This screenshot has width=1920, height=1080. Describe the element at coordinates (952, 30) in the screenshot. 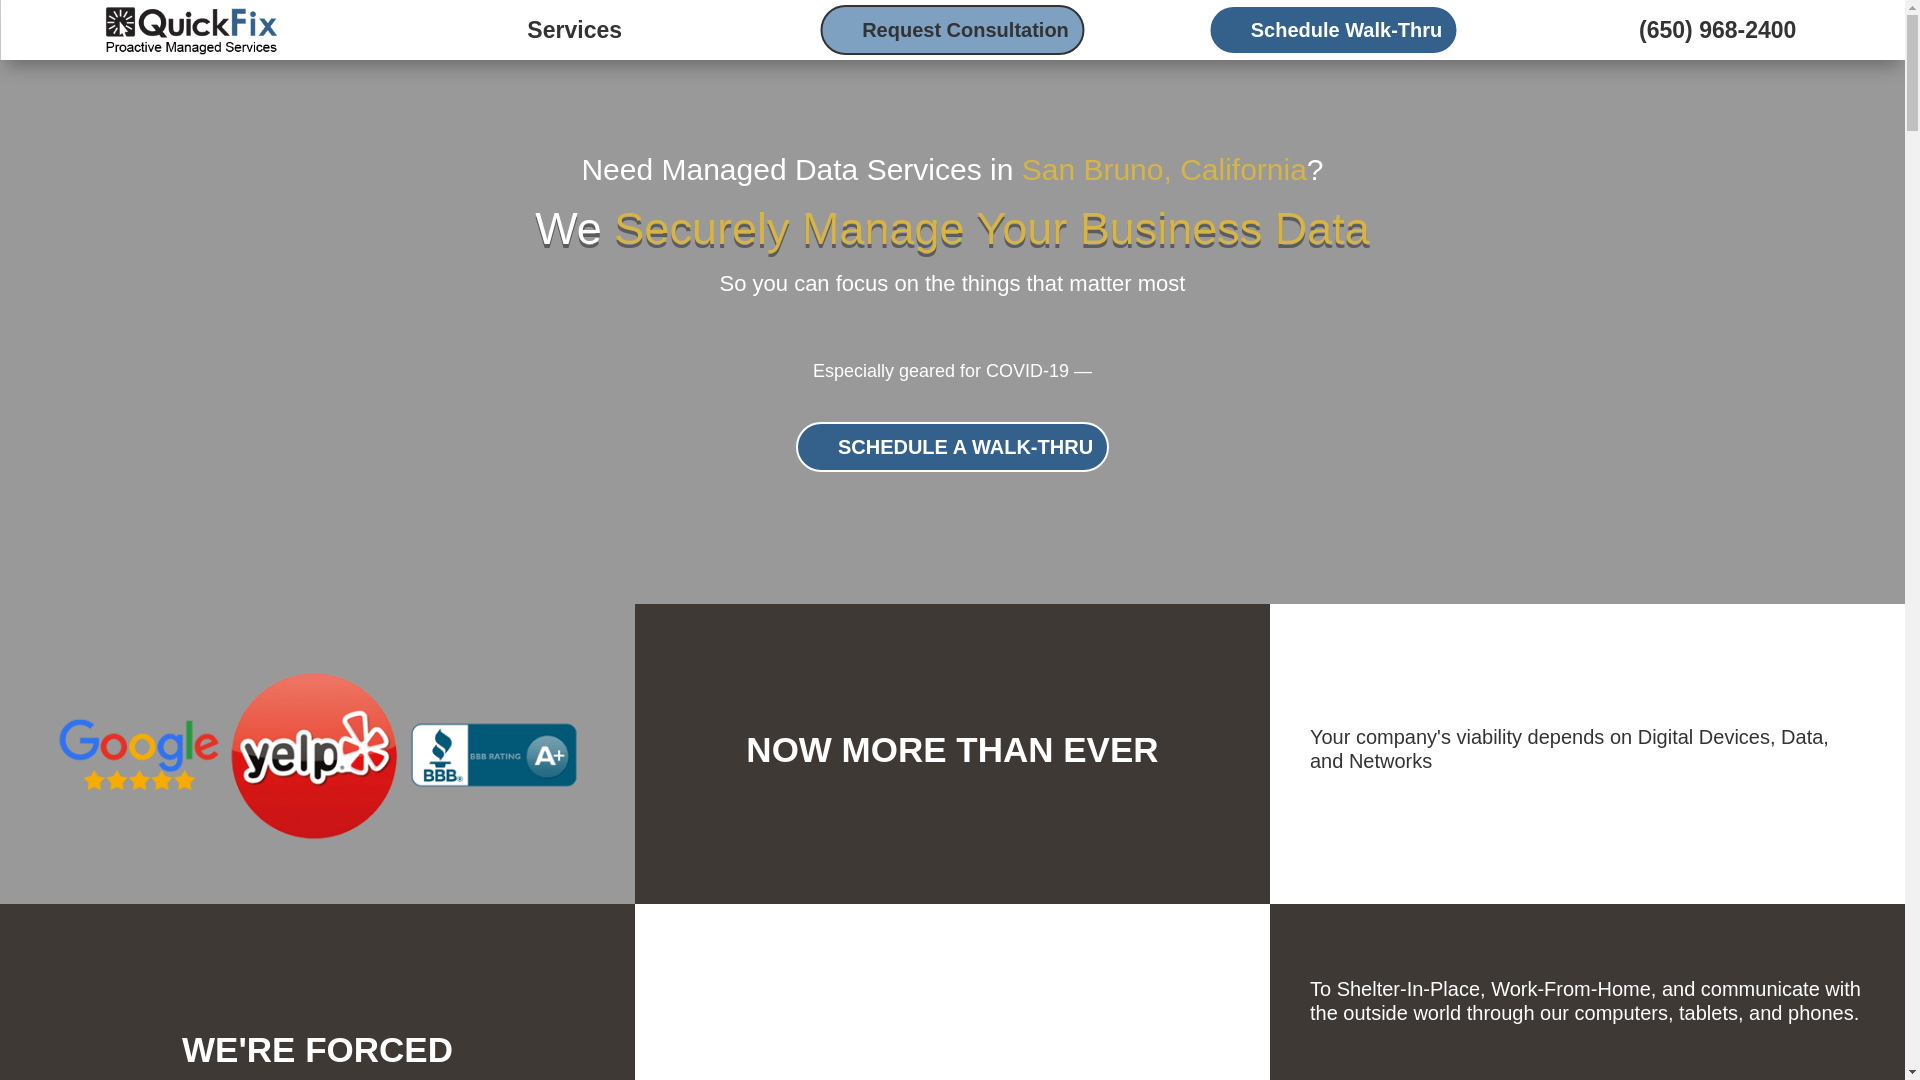

I see `Request Consultation` at that location.